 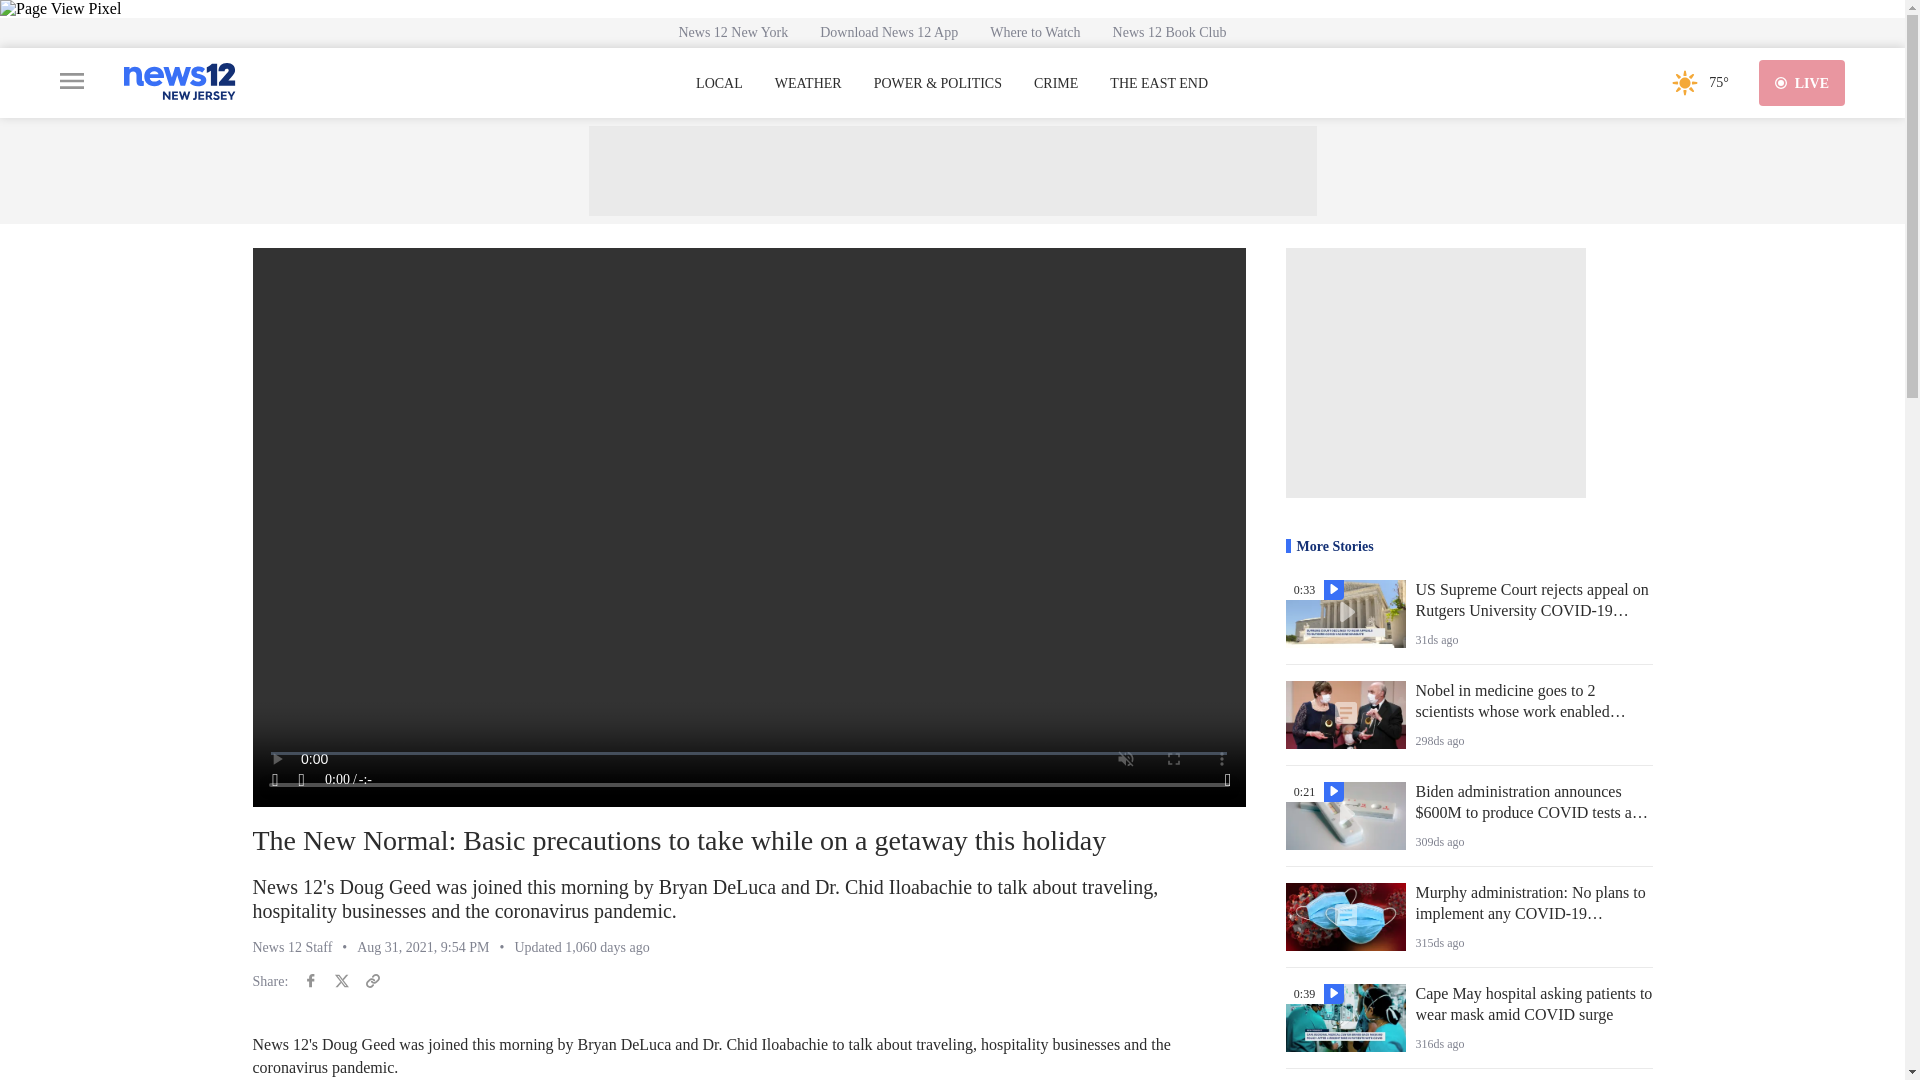 What do you see at coordinates (1684, 82) in the screenshot?
I see `Sunny` at bounding box center [1684, 82].